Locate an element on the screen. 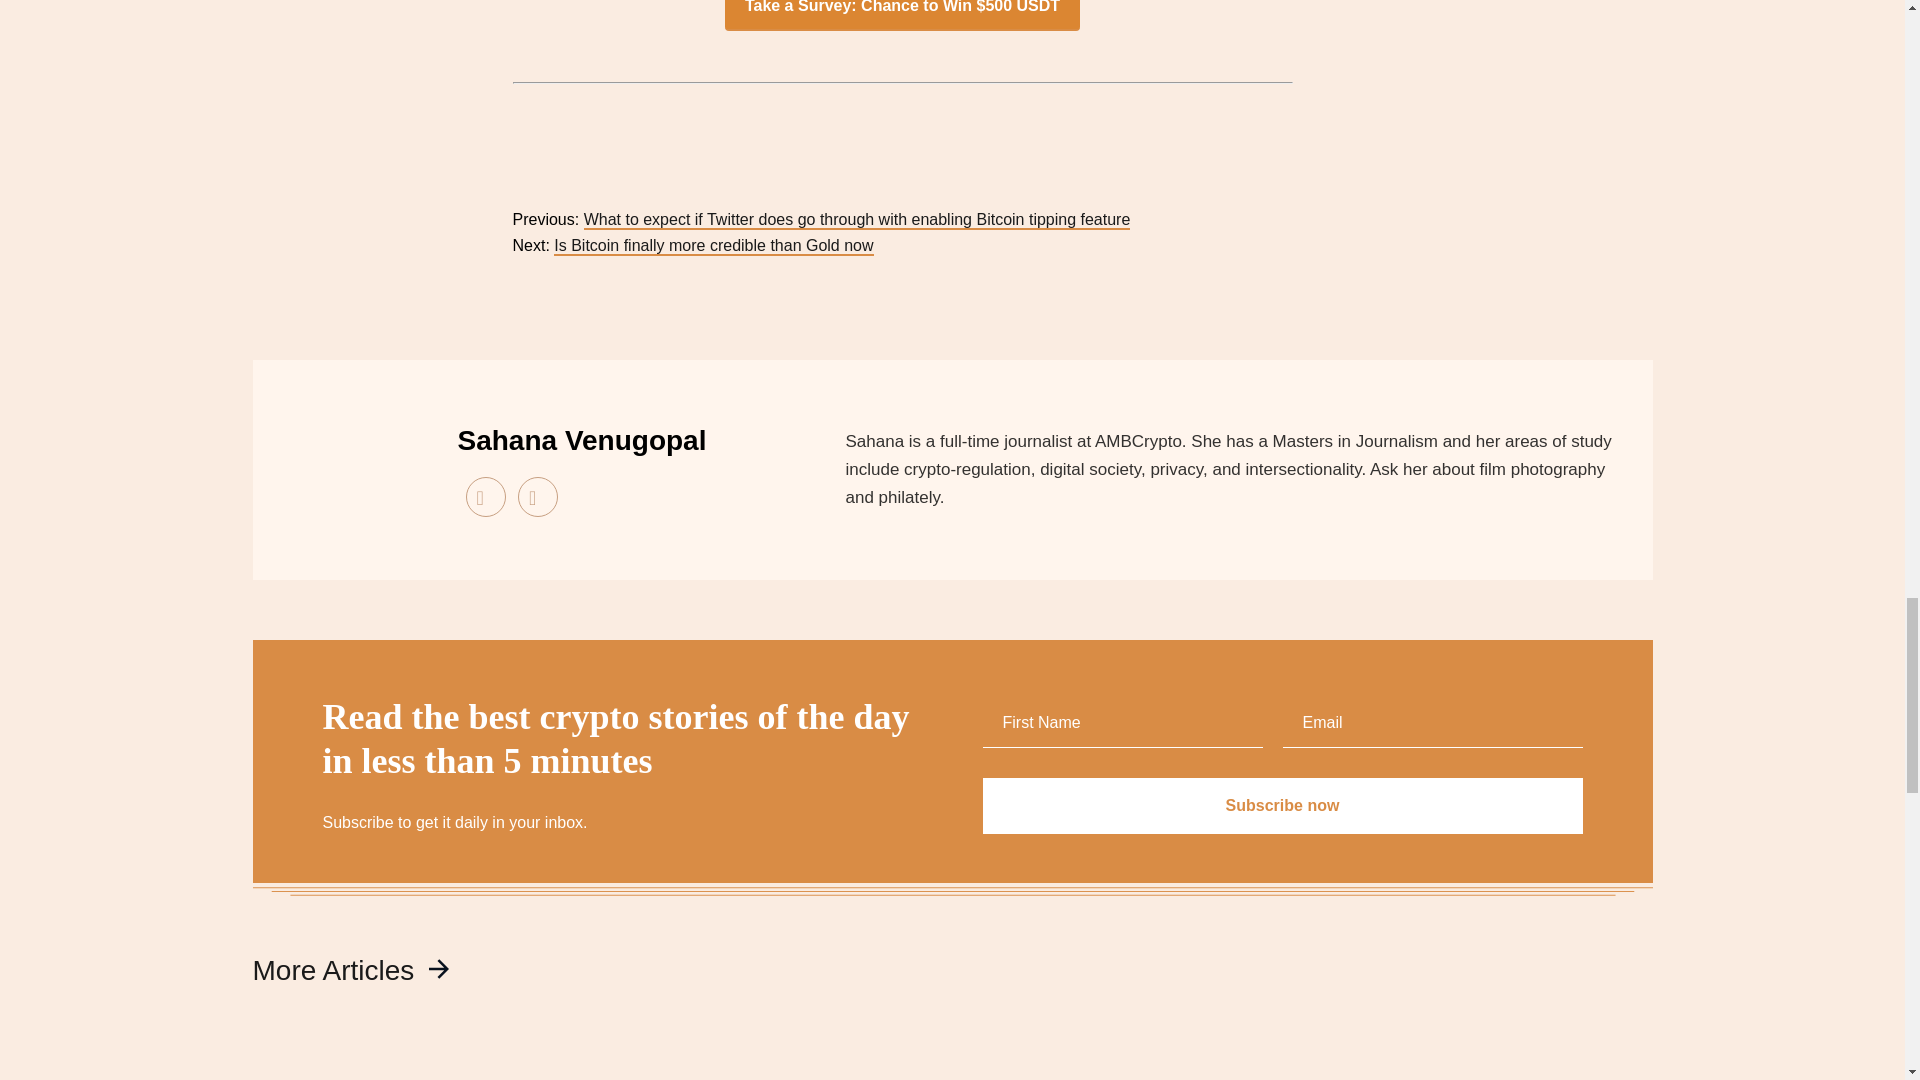  Subscribe now is located at coordinates (1282, 805).